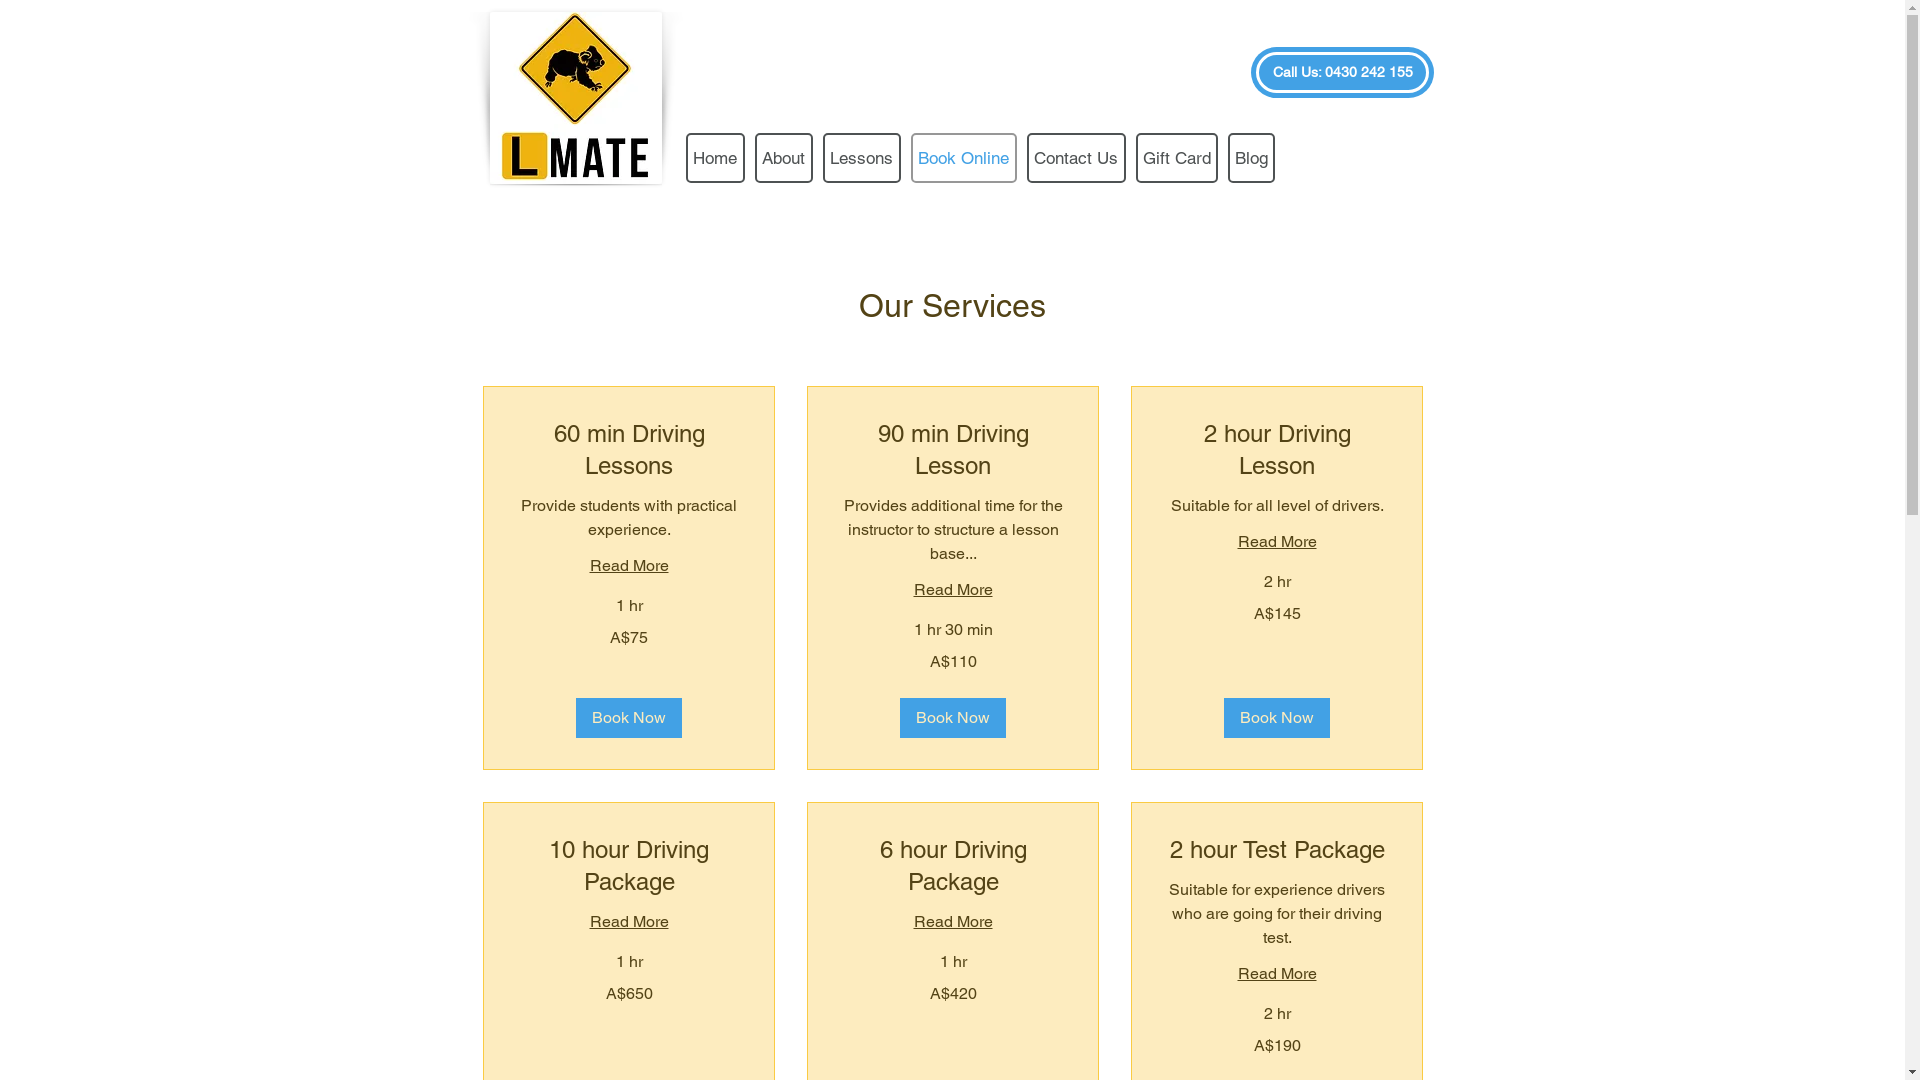  I want to click on Read More, so click(952, 922).